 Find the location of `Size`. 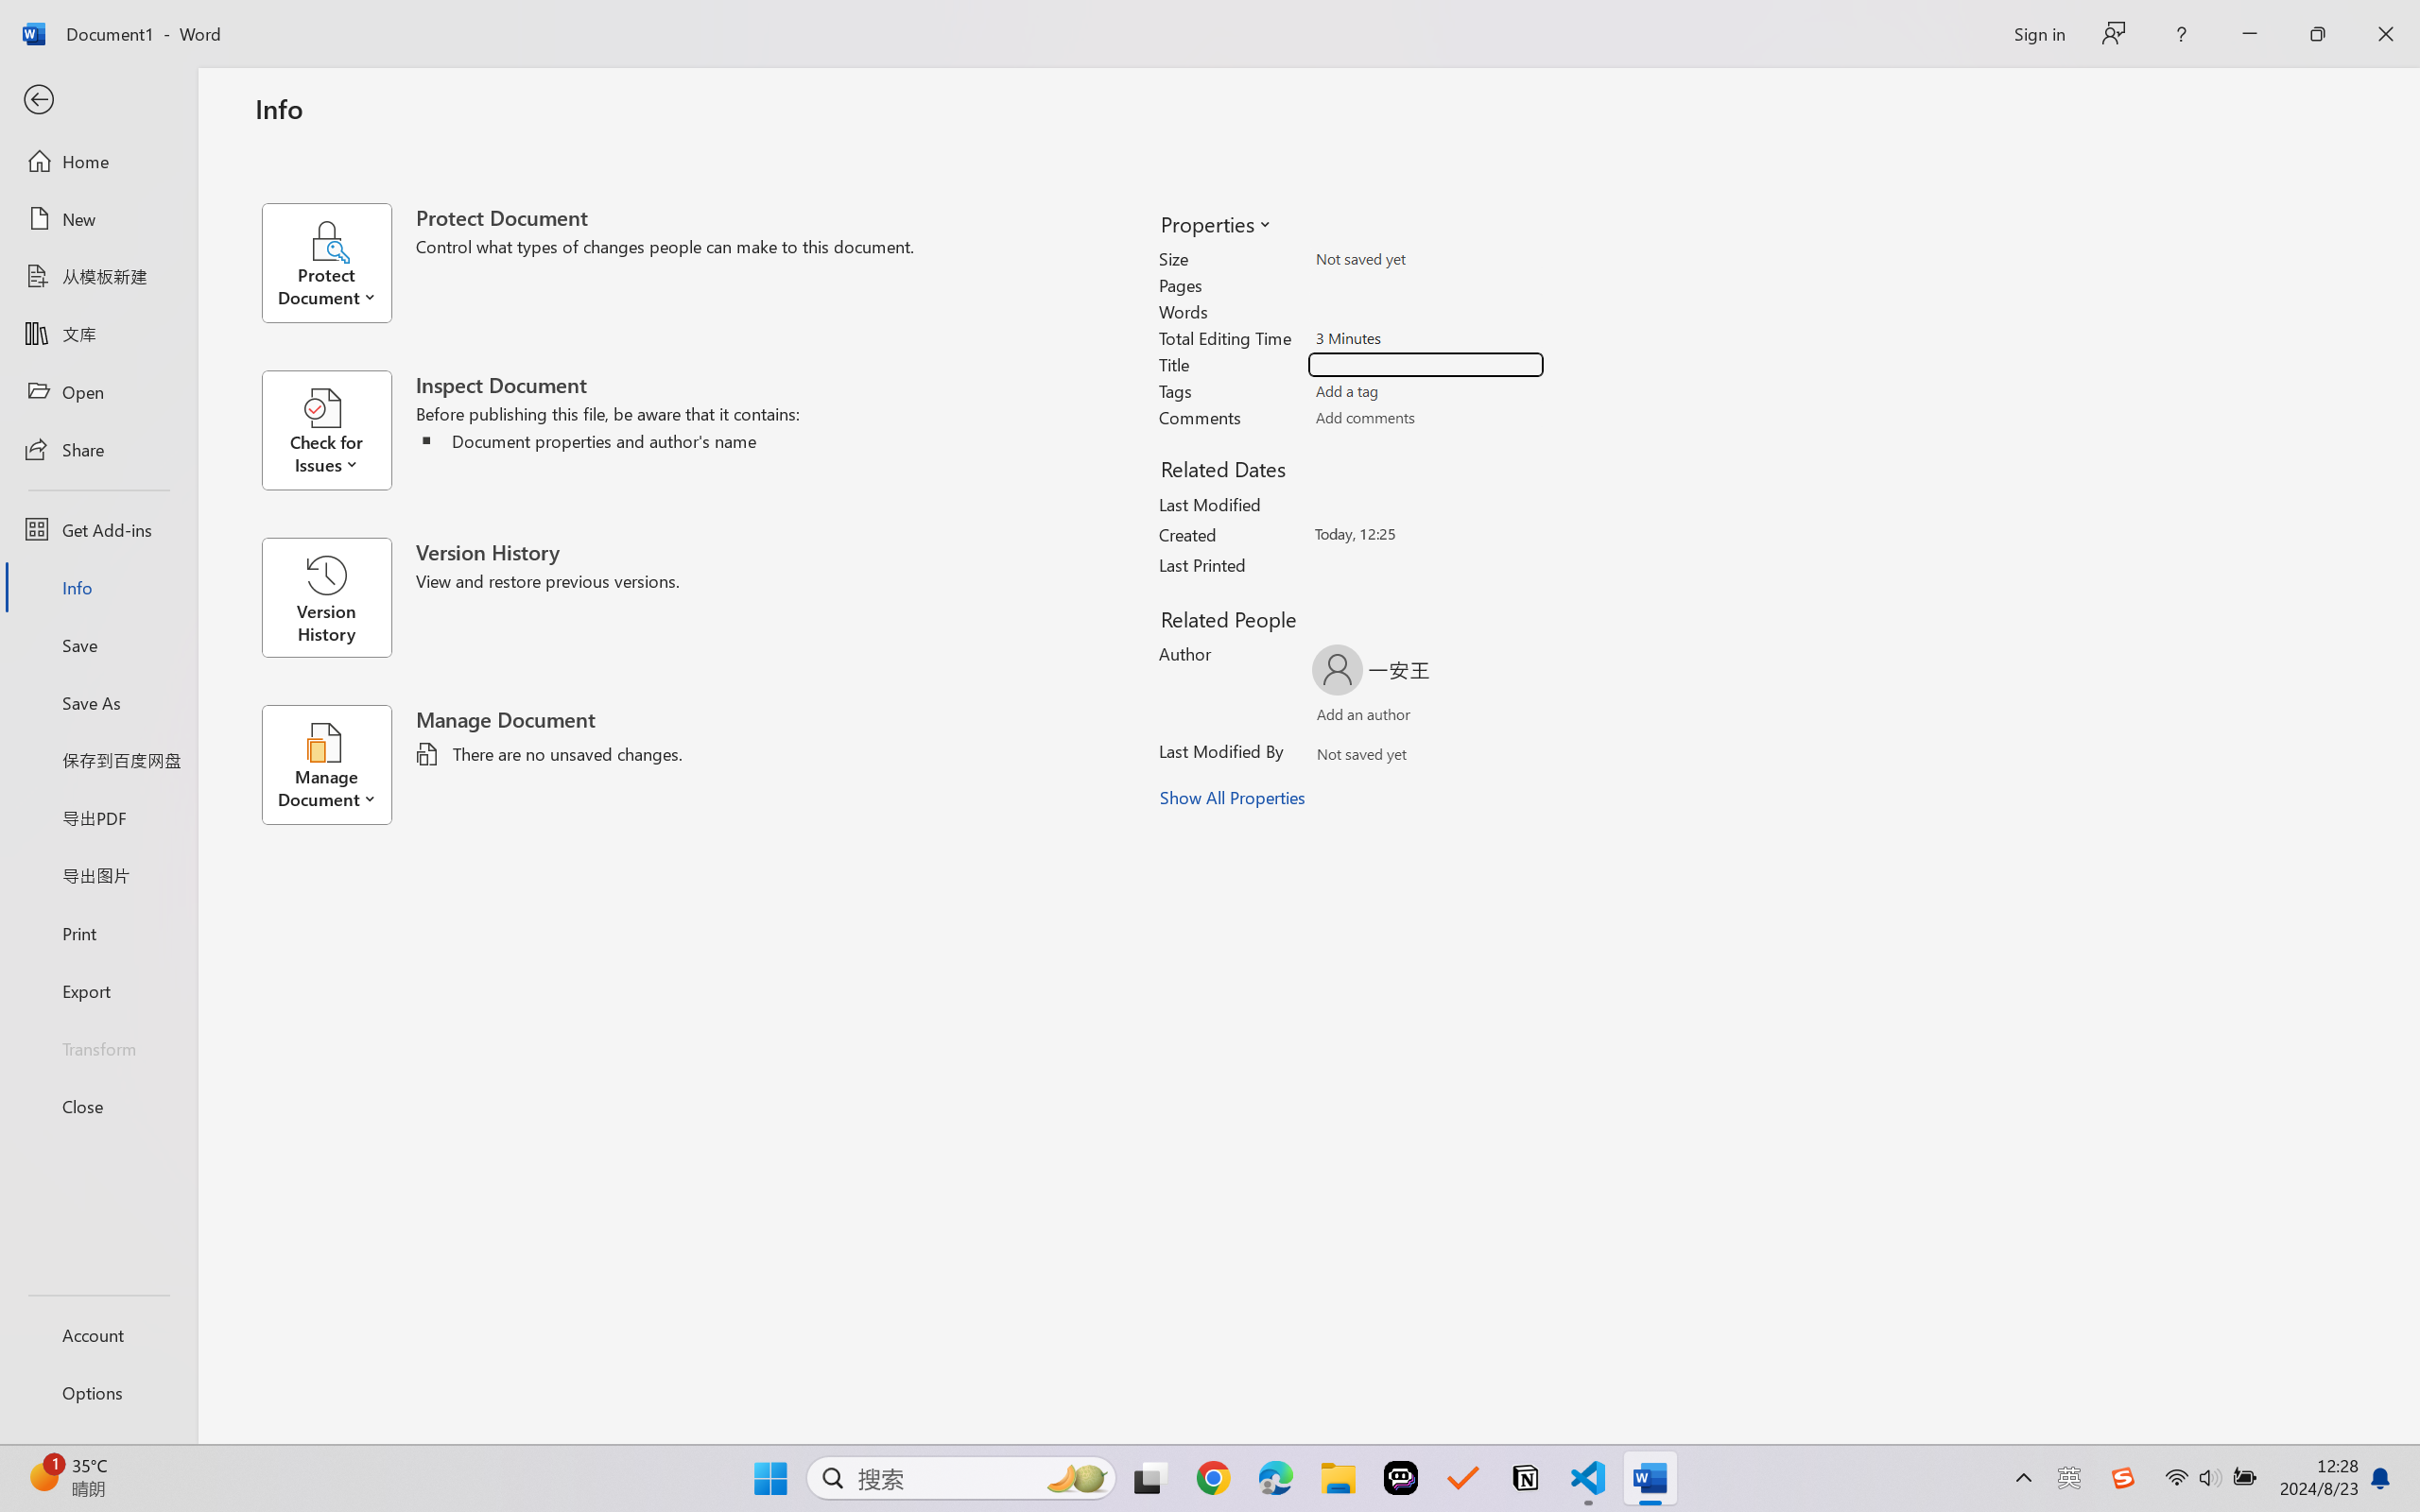

Size is located at coordinates (1426, 259).